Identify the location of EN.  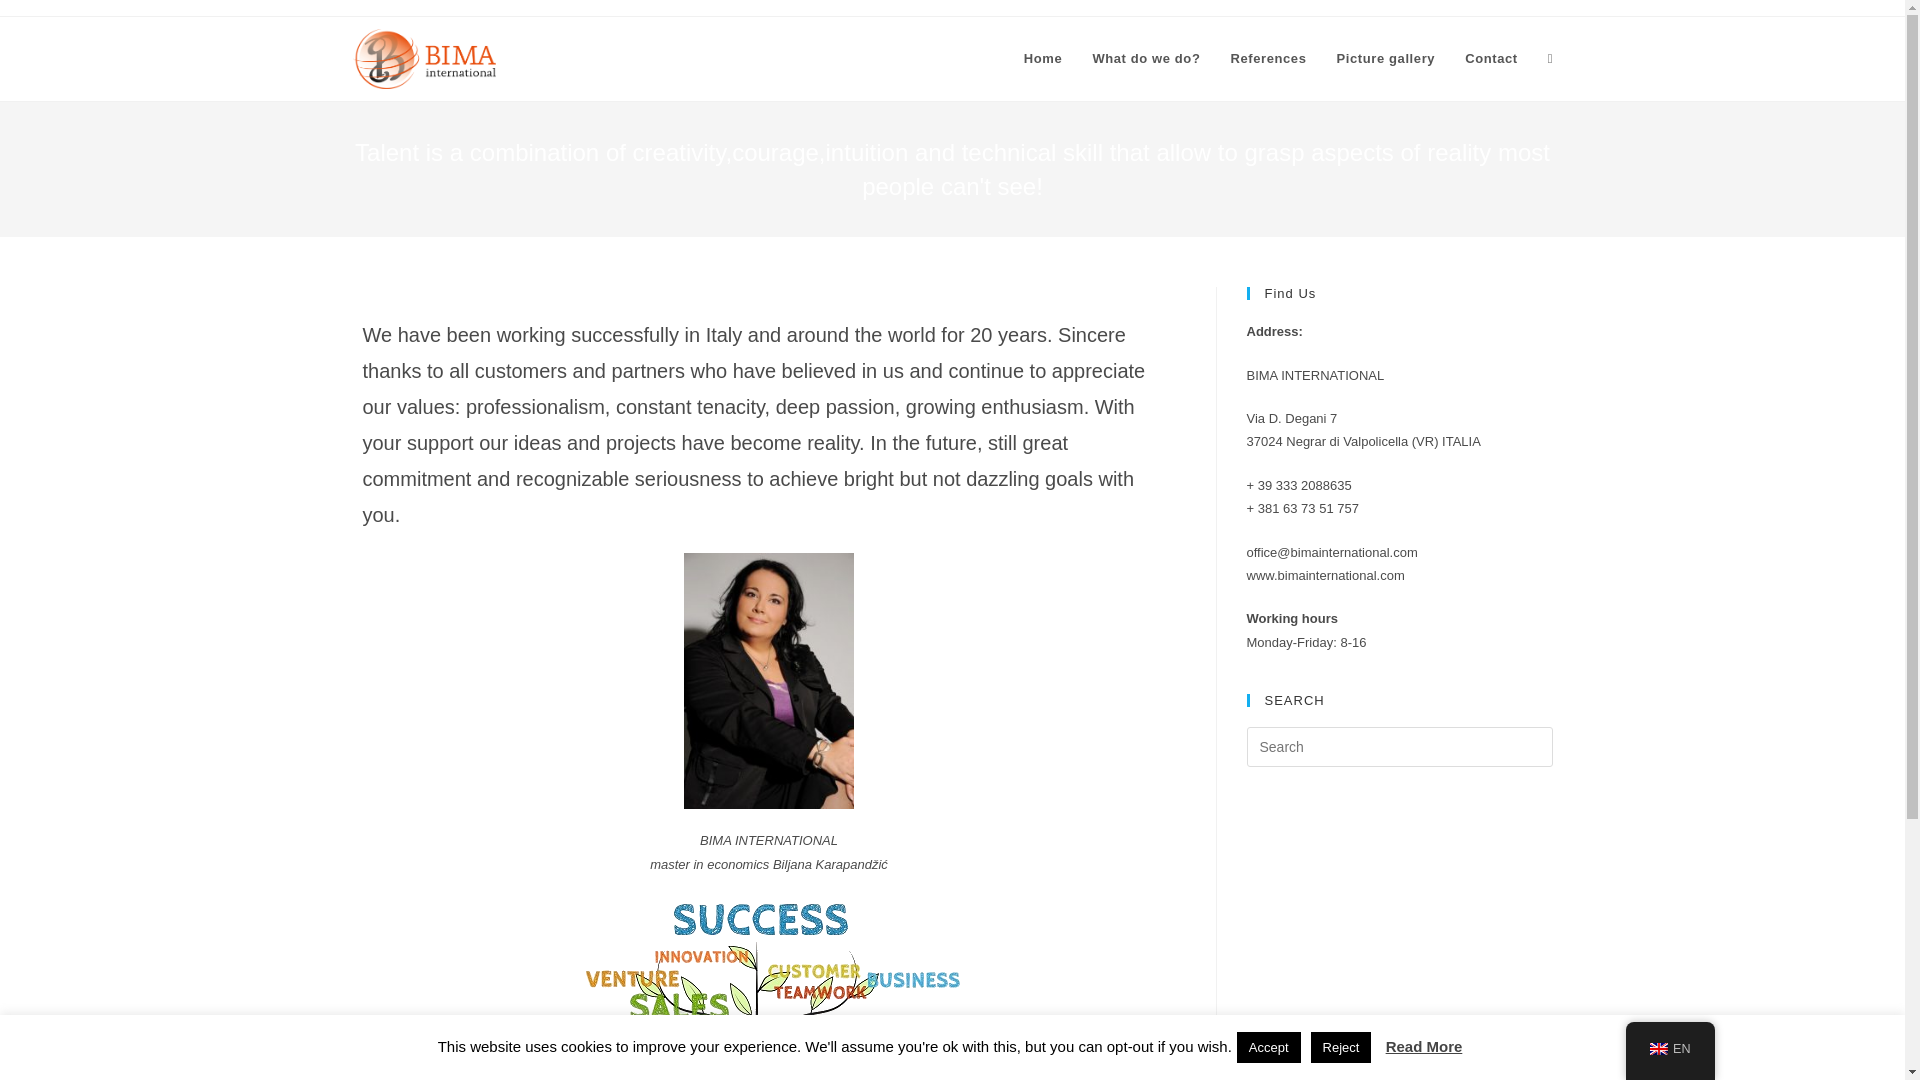
(1670, 1050).